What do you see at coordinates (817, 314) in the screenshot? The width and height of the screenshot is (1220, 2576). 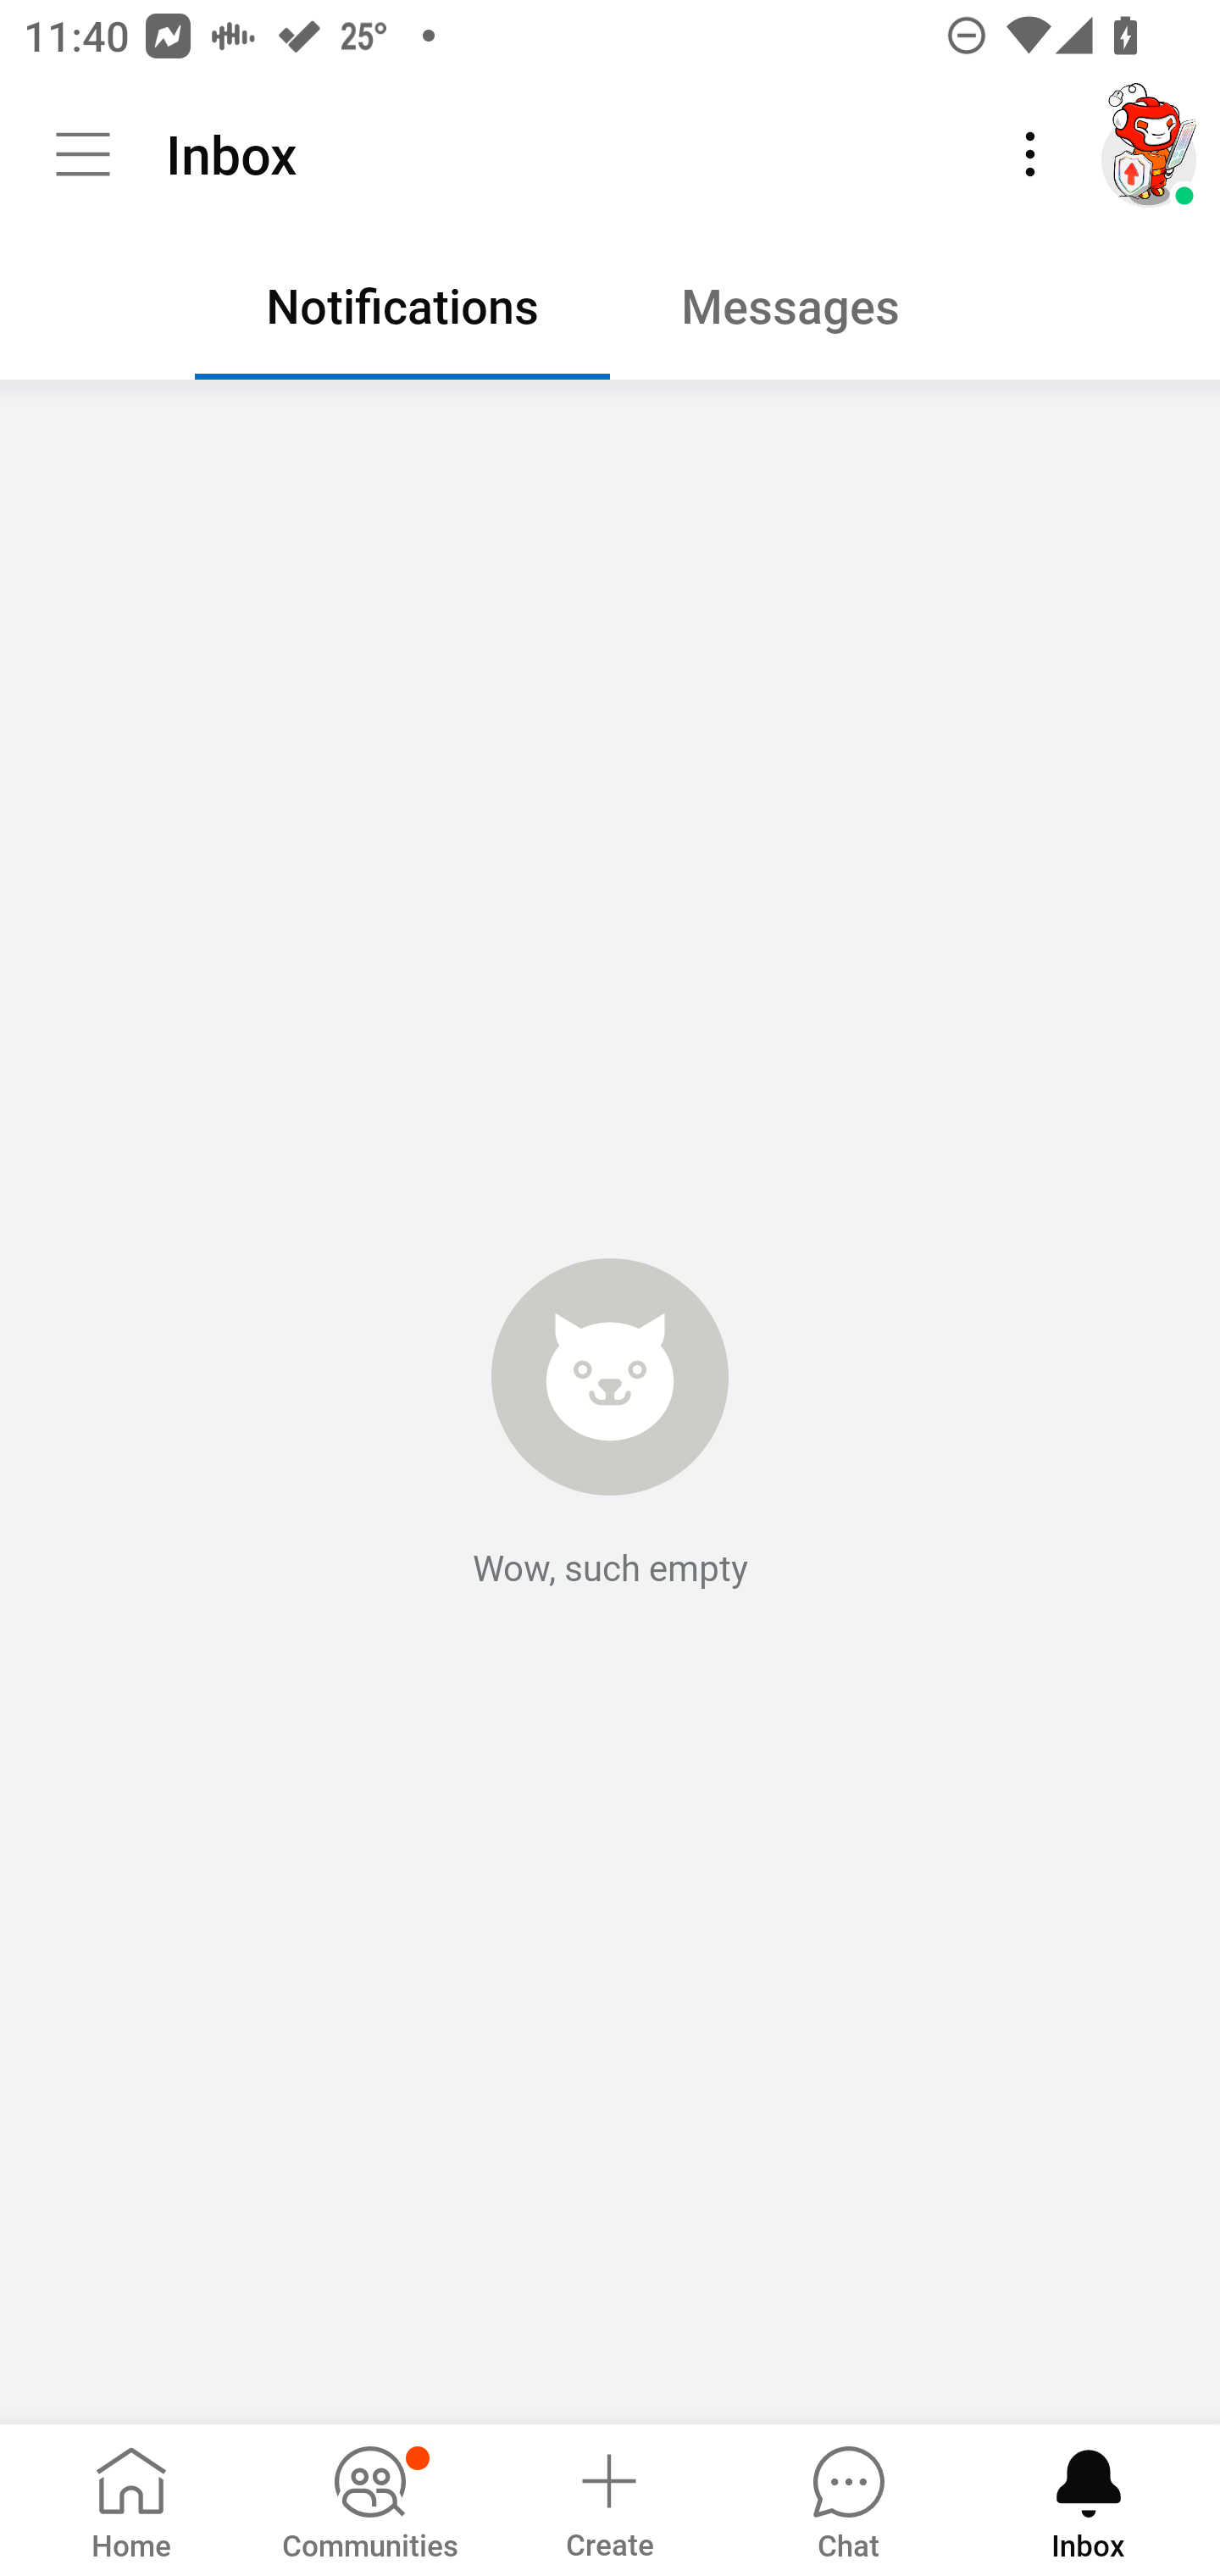 I see `Messages` at bounding box center [817, 314].